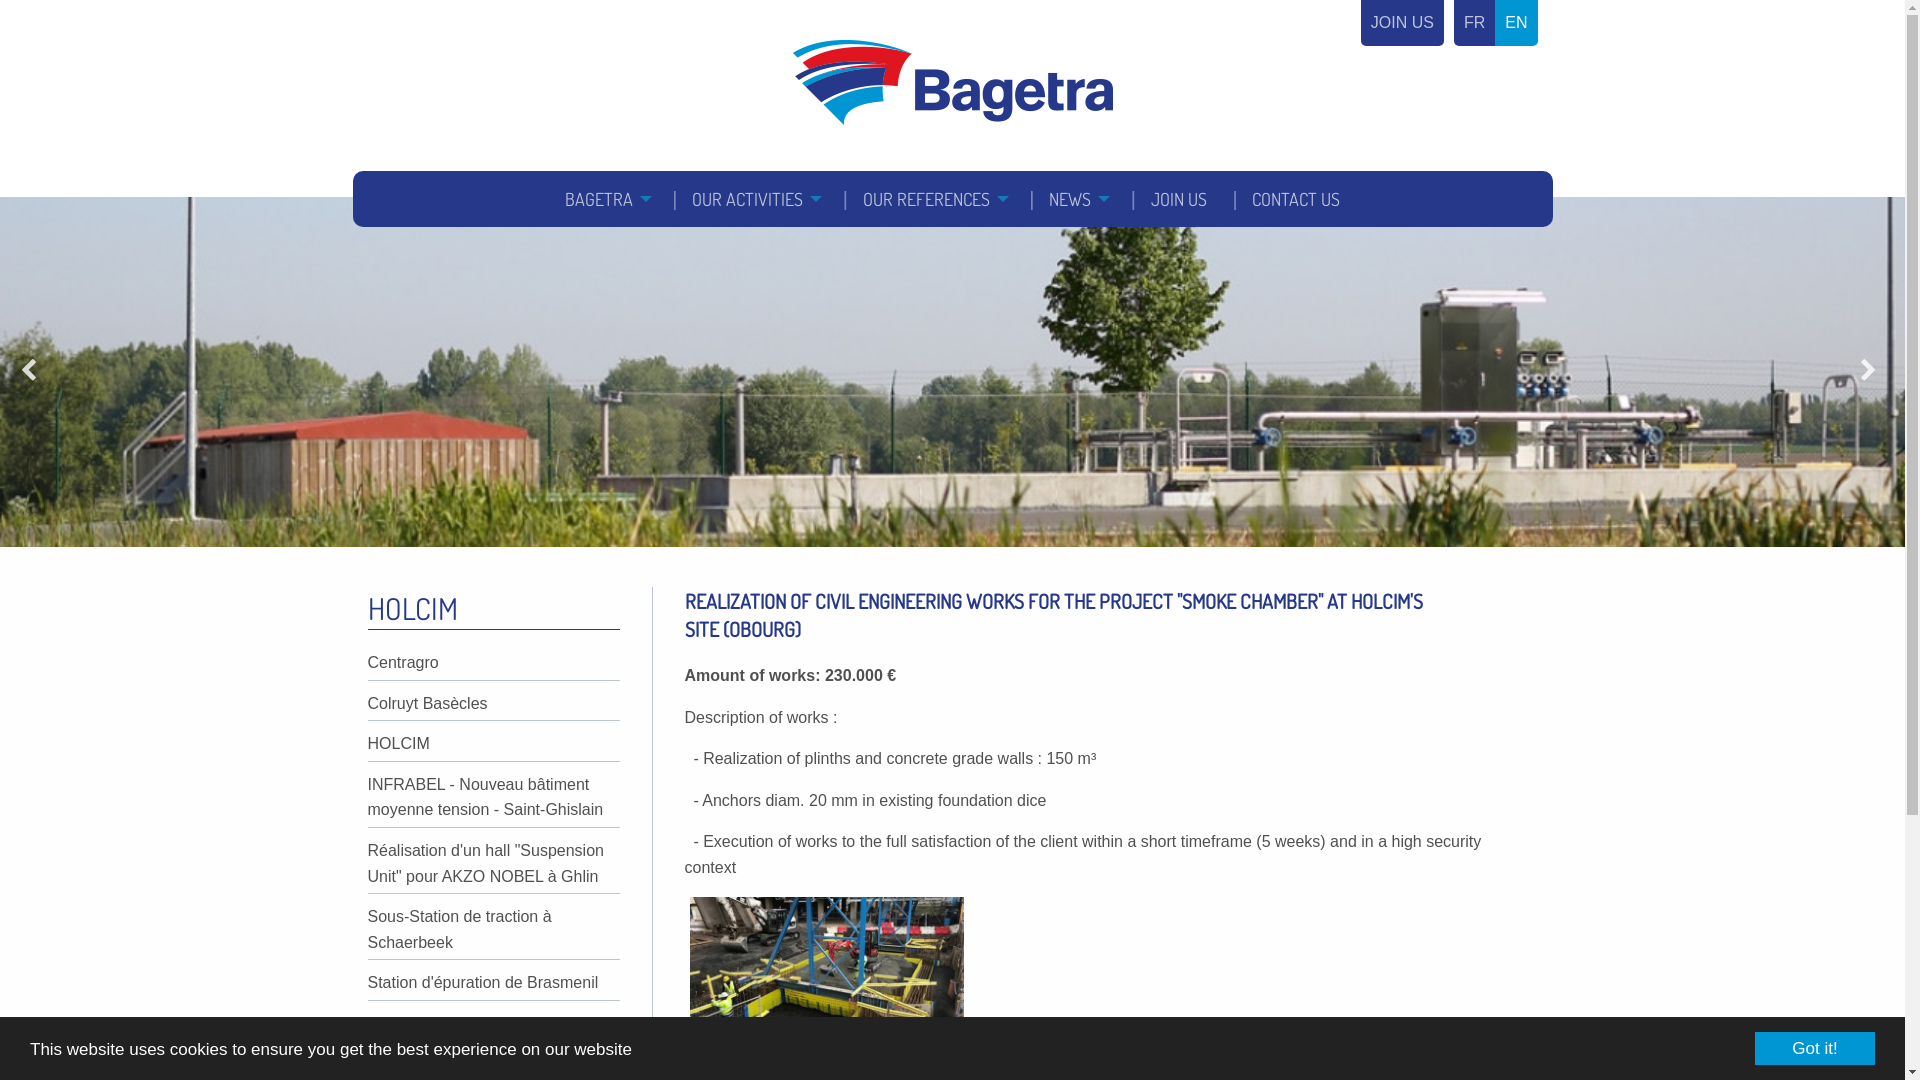 Image resolution: width=1920 pixels, height=1080 pixels. Describe the element at coordinates (32, 372) in the screenshot. I see `Previous` at that location.